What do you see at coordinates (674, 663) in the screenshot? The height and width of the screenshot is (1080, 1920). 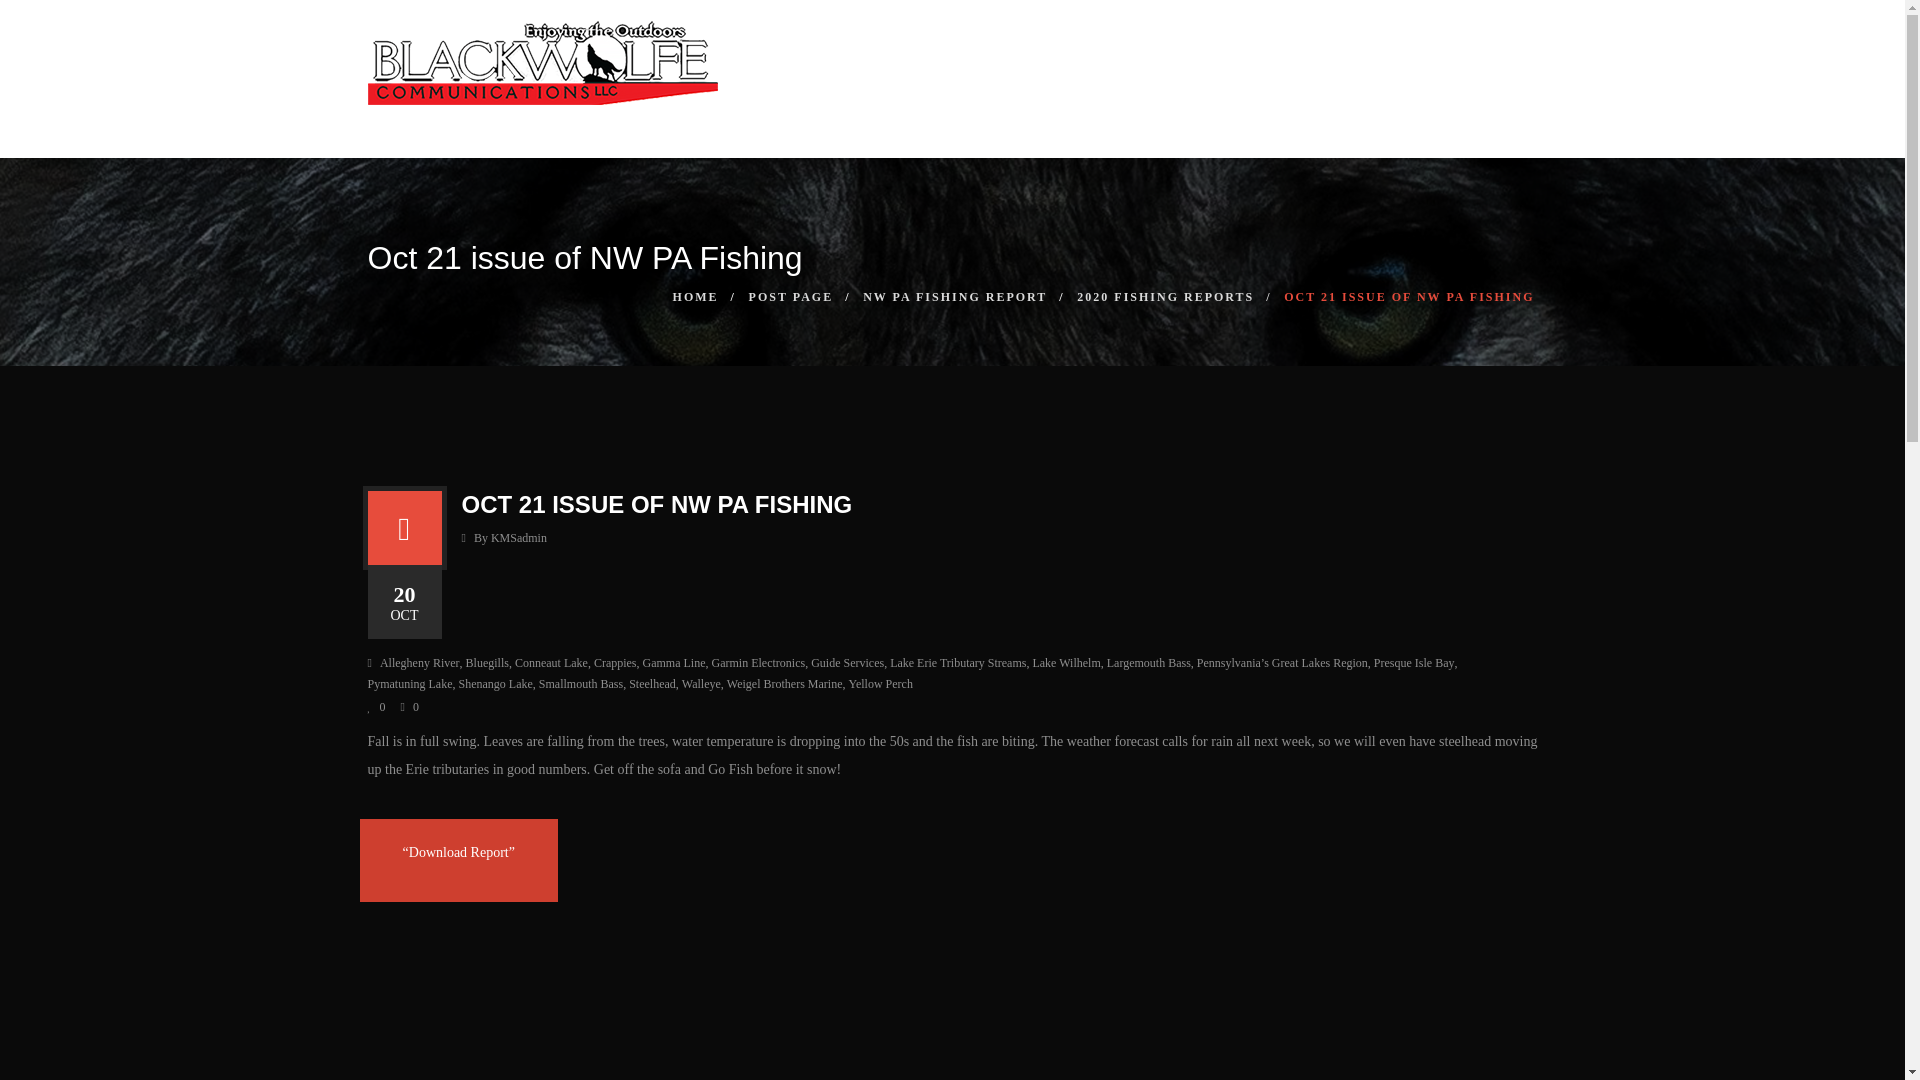 I see `Gamma Line` at bounding box center [674, 663].